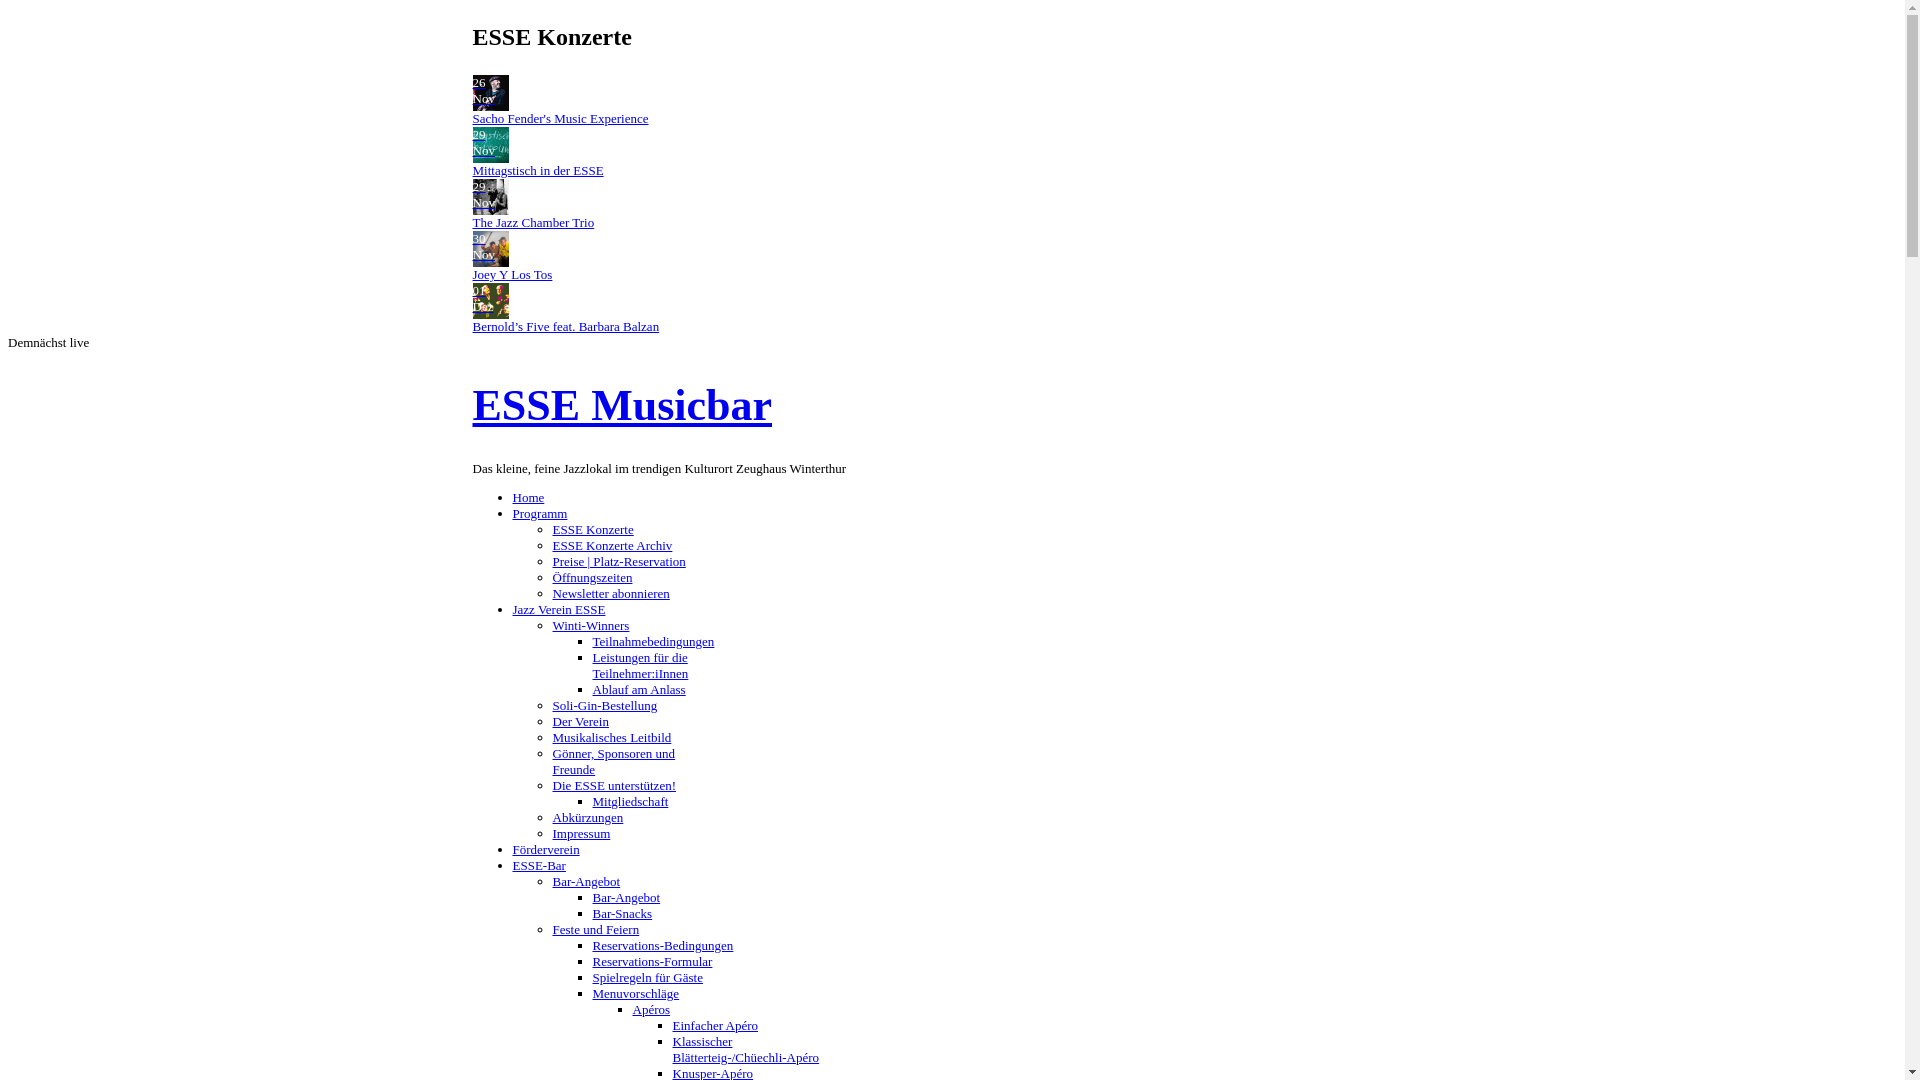 This screenshot has height=1080, width=1920. Describe the element at coordinates (558, 610) in the screenshot. I see `Jazz Verein ESSE` at that location.